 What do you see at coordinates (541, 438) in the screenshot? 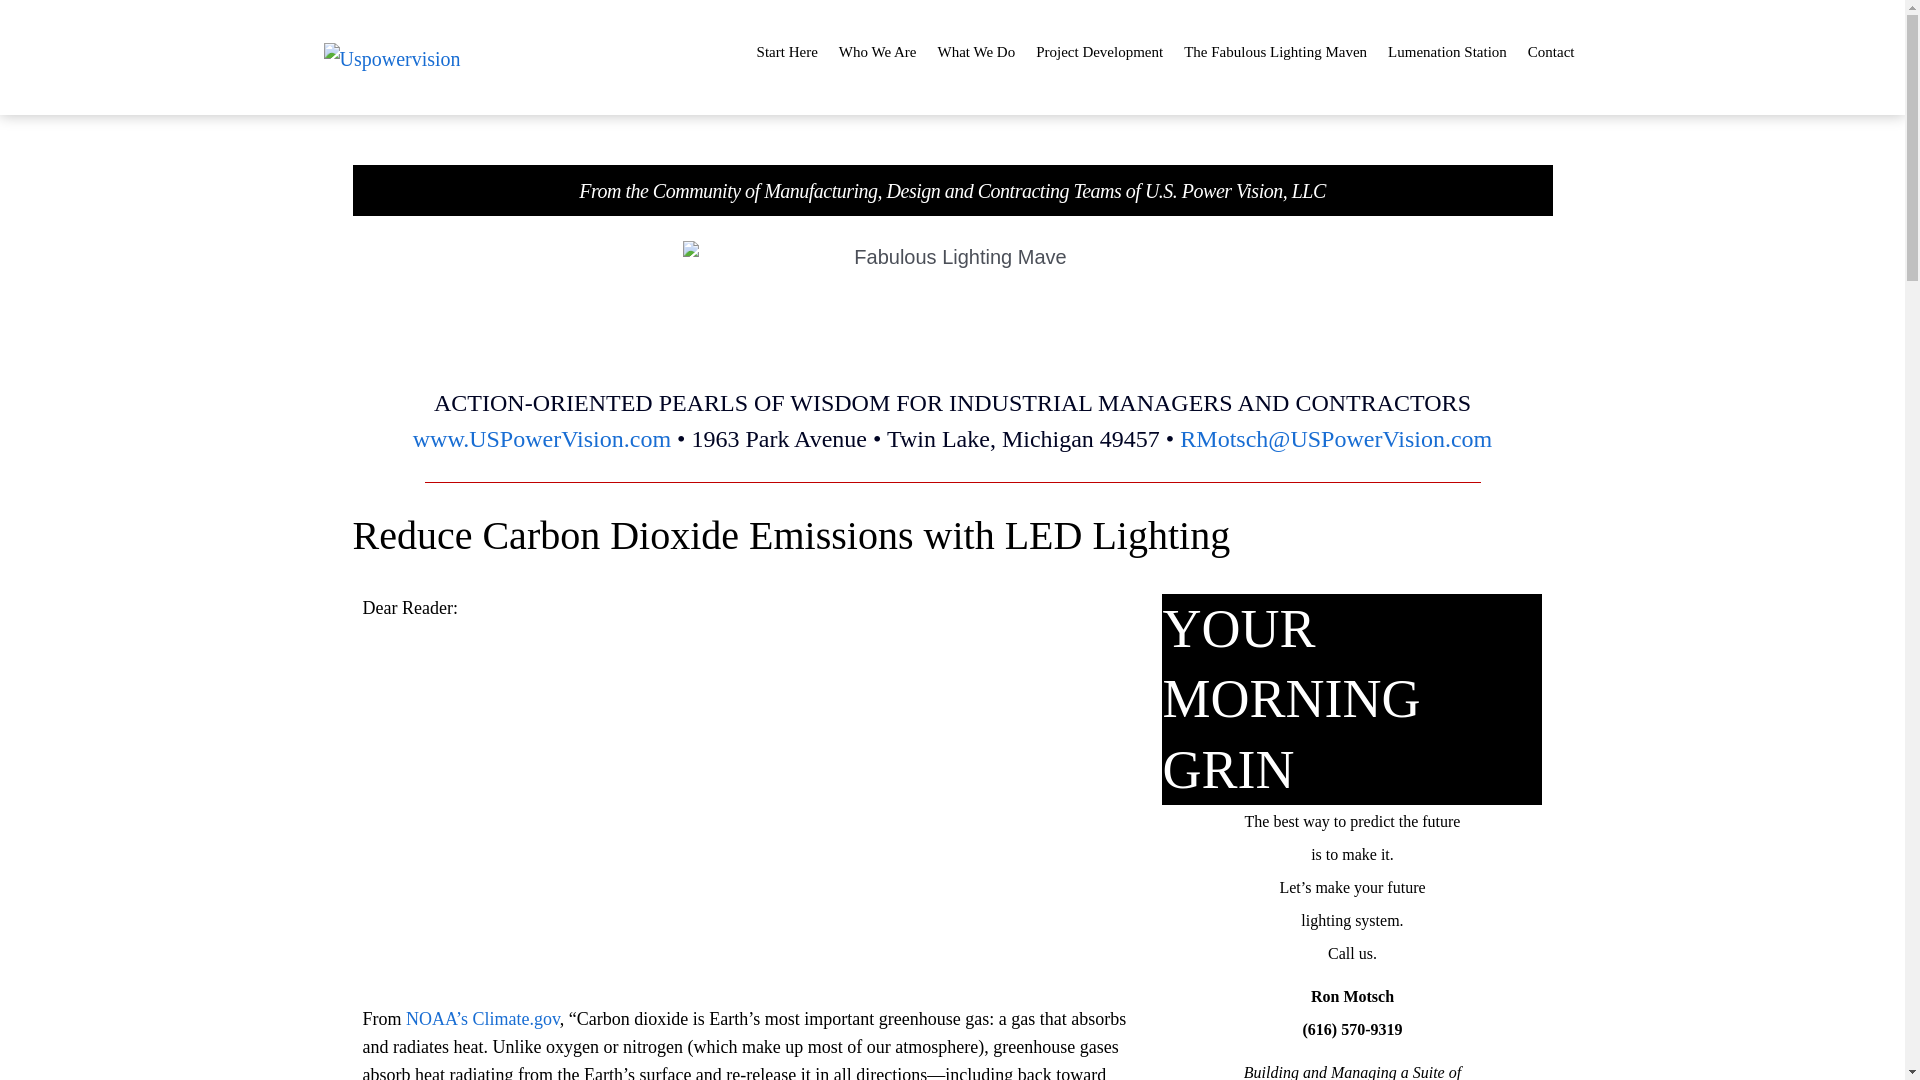
I see `www.USPowerVision.com` at bounding box center [541, 438].